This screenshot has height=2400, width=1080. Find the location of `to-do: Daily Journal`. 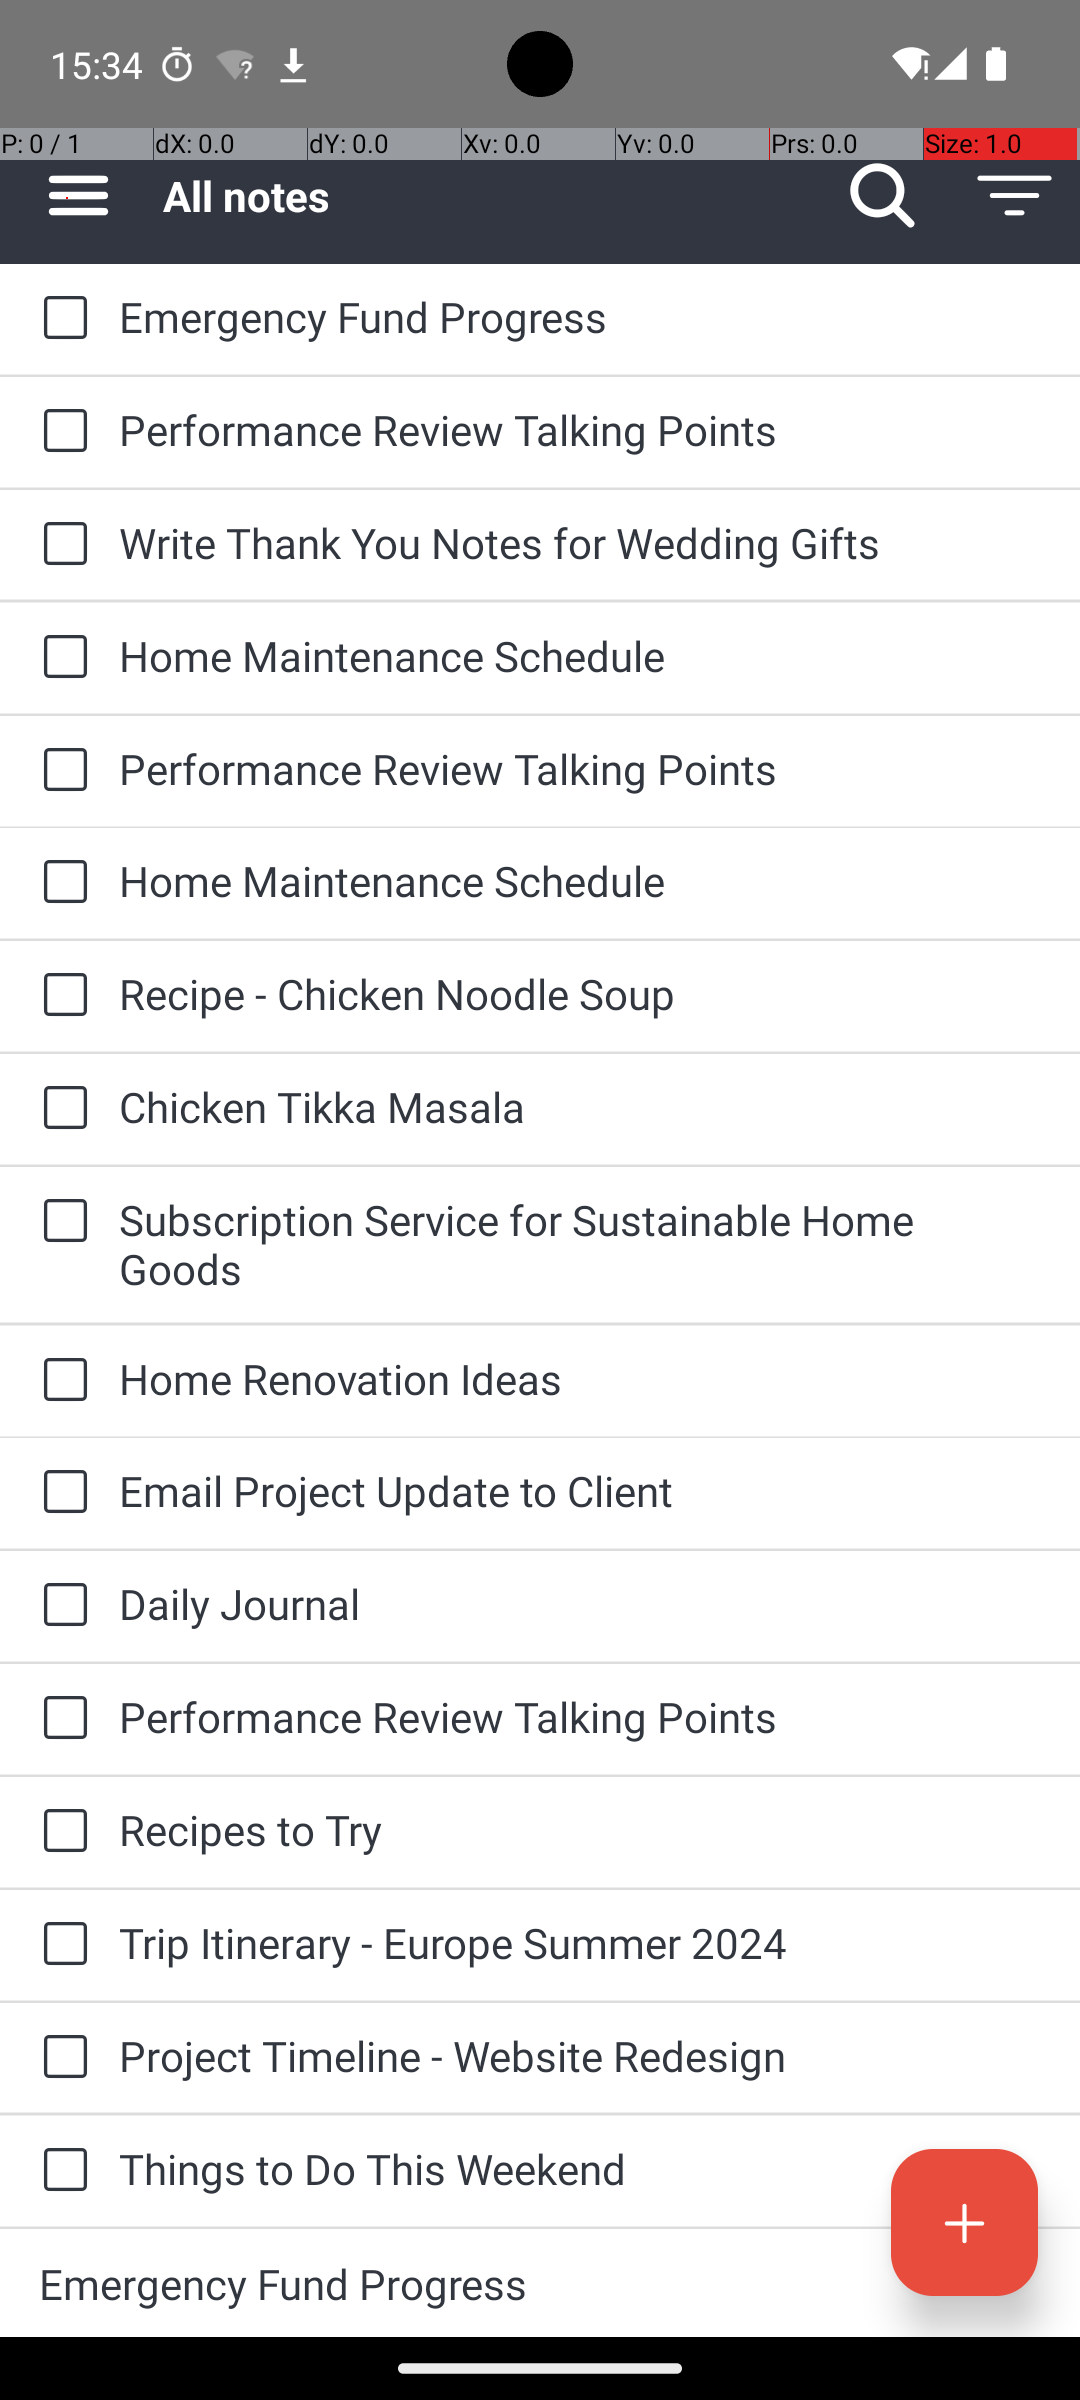

to-do: Daily Journal is located at coordinates (60, 1606).